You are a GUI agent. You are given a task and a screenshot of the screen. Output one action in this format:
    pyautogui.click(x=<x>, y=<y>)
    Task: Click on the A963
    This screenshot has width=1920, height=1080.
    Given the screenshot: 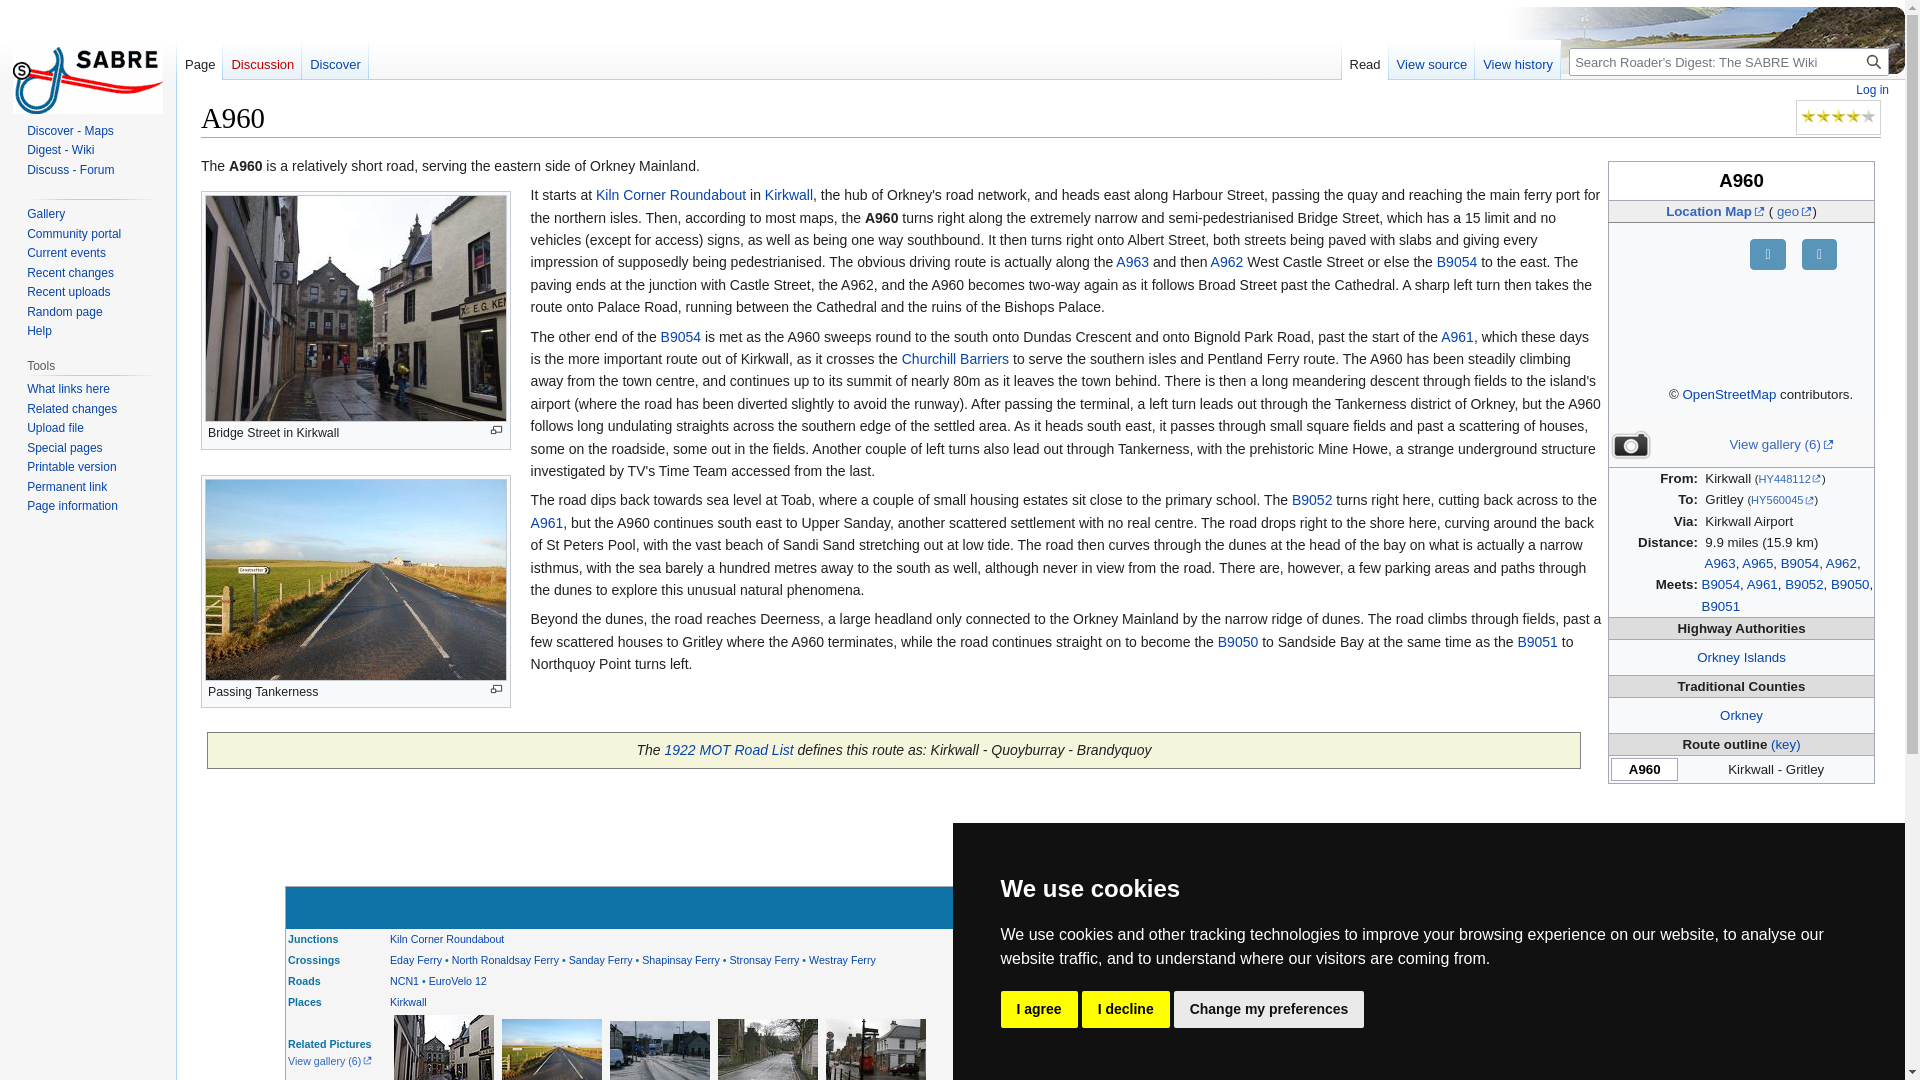 What is the action you would take?
    pyautogui.click(x=1720, y=564)
    